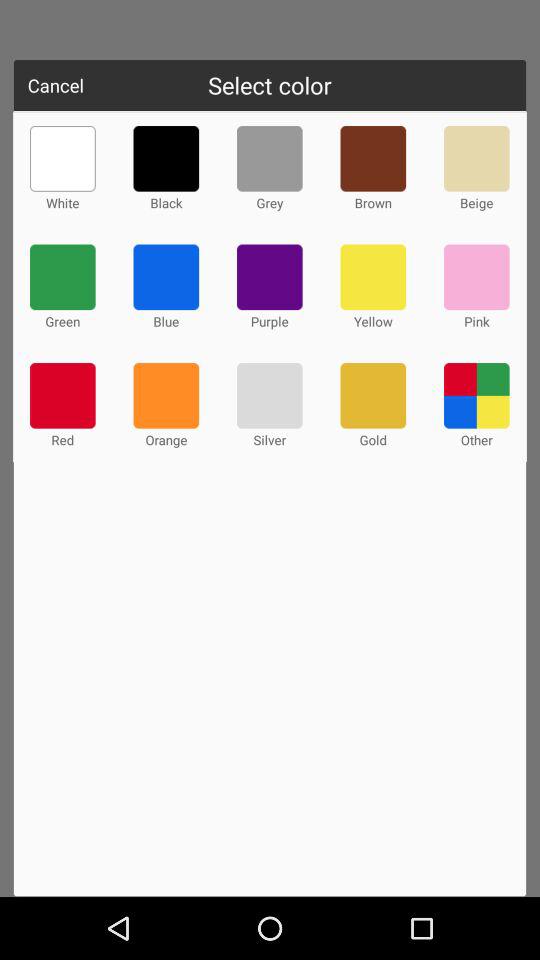  I want to click on turn off the cancel icon, so click(56, 85).